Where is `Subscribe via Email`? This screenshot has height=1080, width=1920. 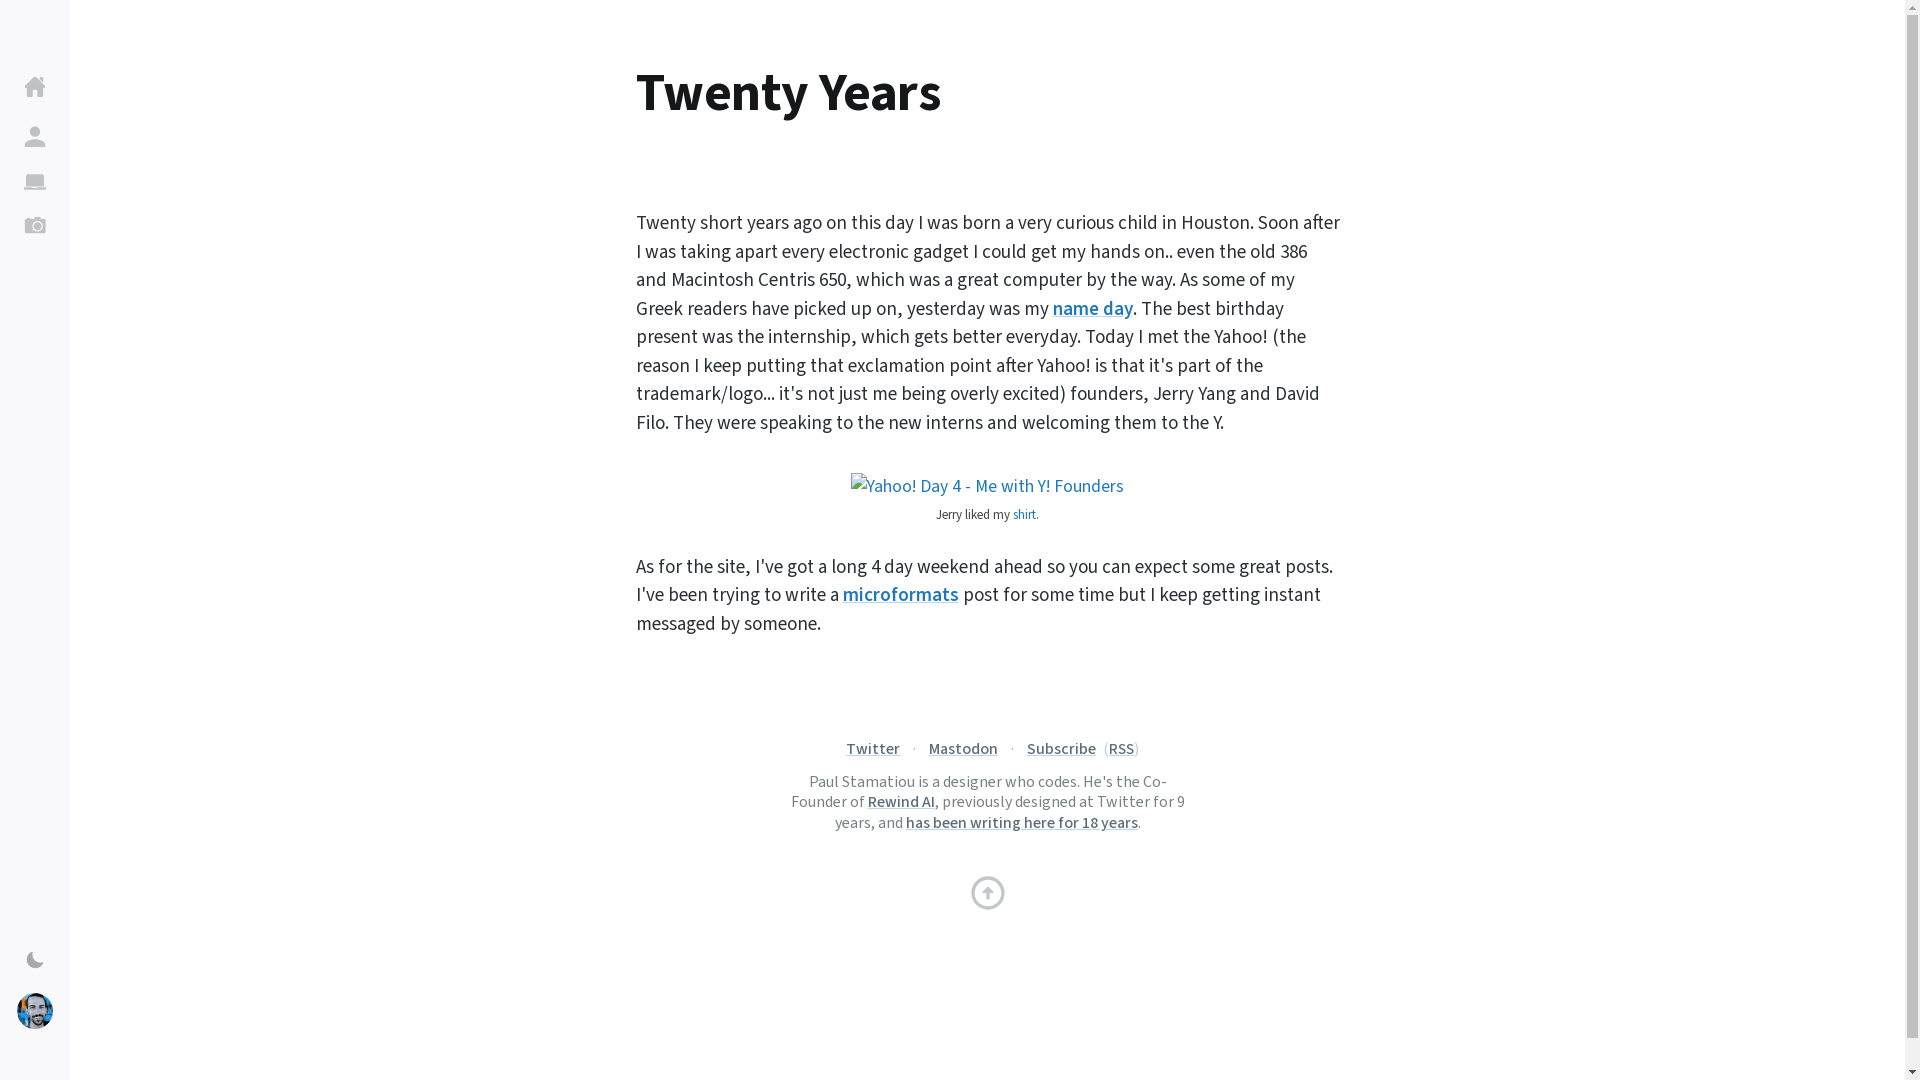
Subscribe via Email is located at coordinates (1062, 748).